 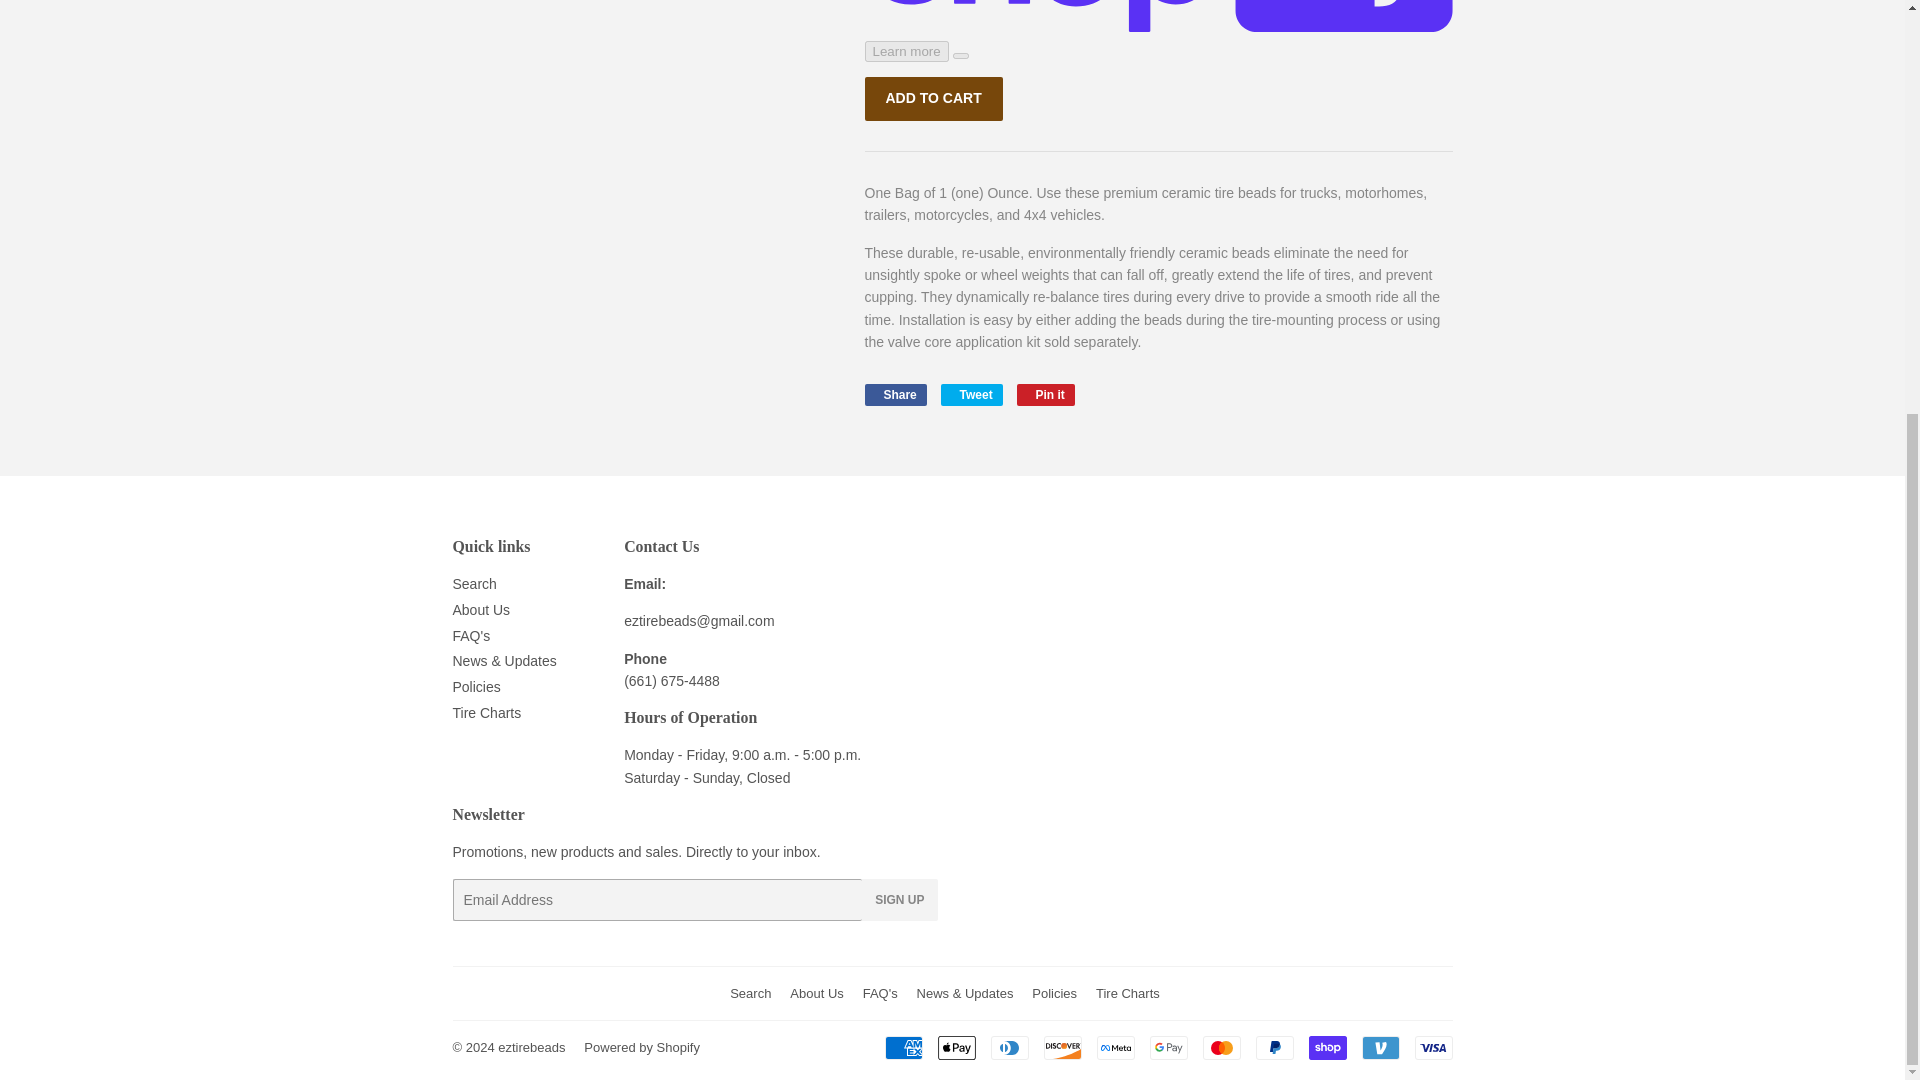 What do you see at coordinates (1115, 1047) in the screenshot?
I see `Meta Pay` at bounding box center [1115, 1047].